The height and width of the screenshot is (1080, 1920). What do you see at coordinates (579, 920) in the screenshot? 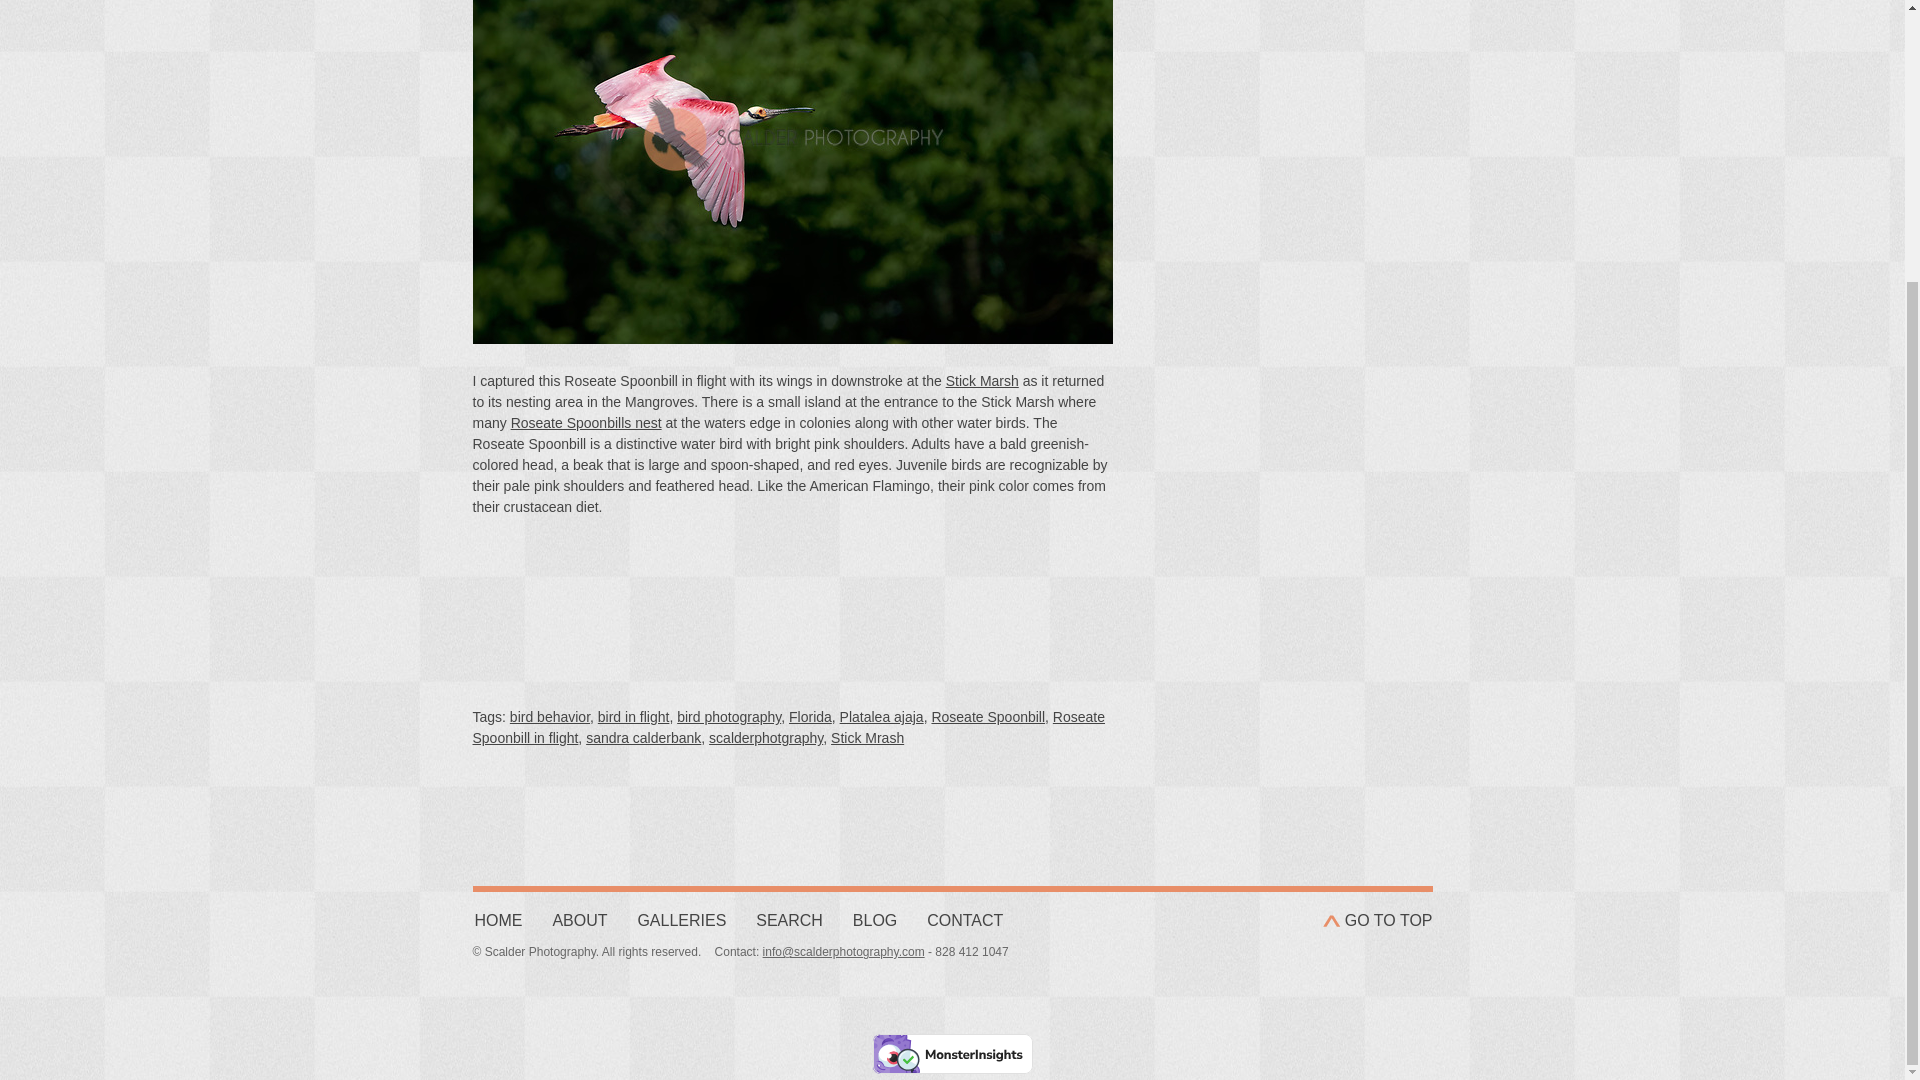
I see `ABOUT` at bounding box center [579, 920].